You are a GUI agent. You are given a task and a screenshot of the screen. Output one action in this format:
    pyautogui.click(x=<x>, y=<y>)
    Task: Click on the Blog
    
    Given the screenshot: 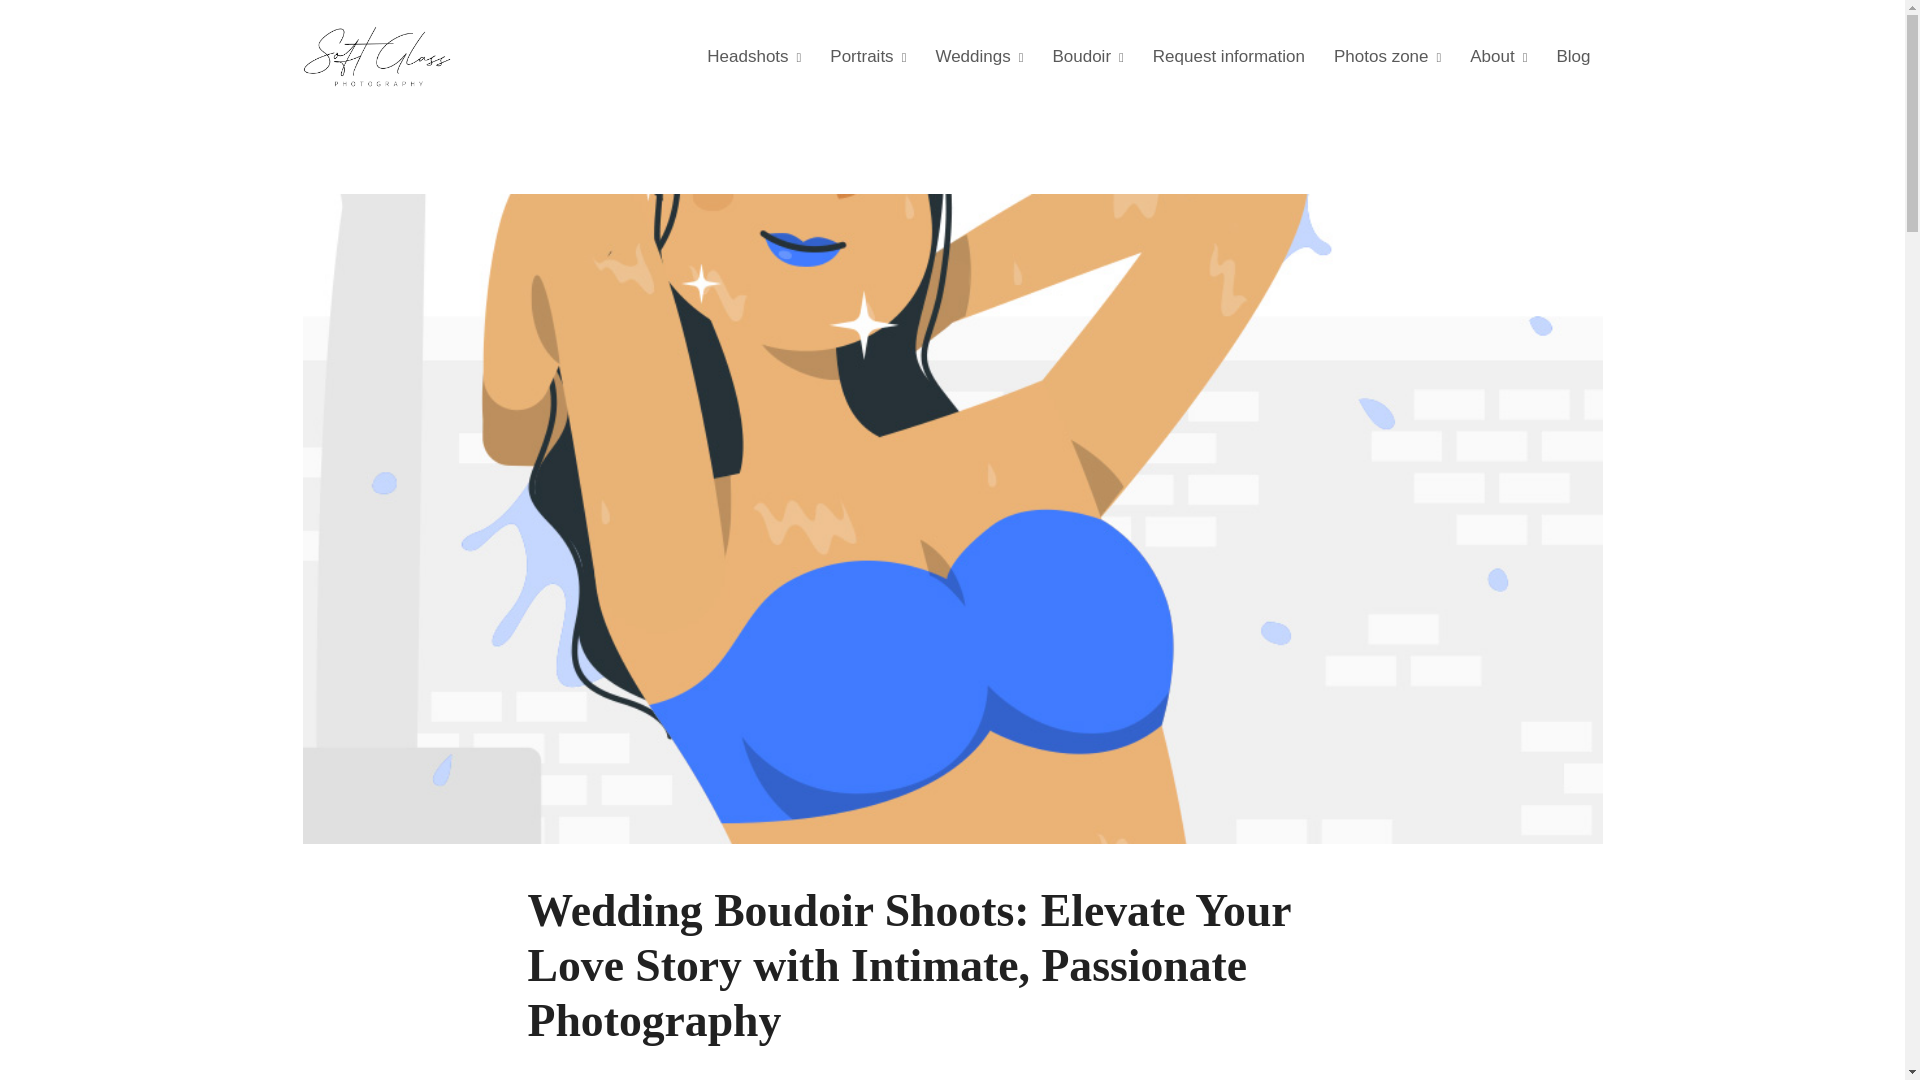 What is the action you would take?
    pyautogui.click(x=1572, y=56)
    